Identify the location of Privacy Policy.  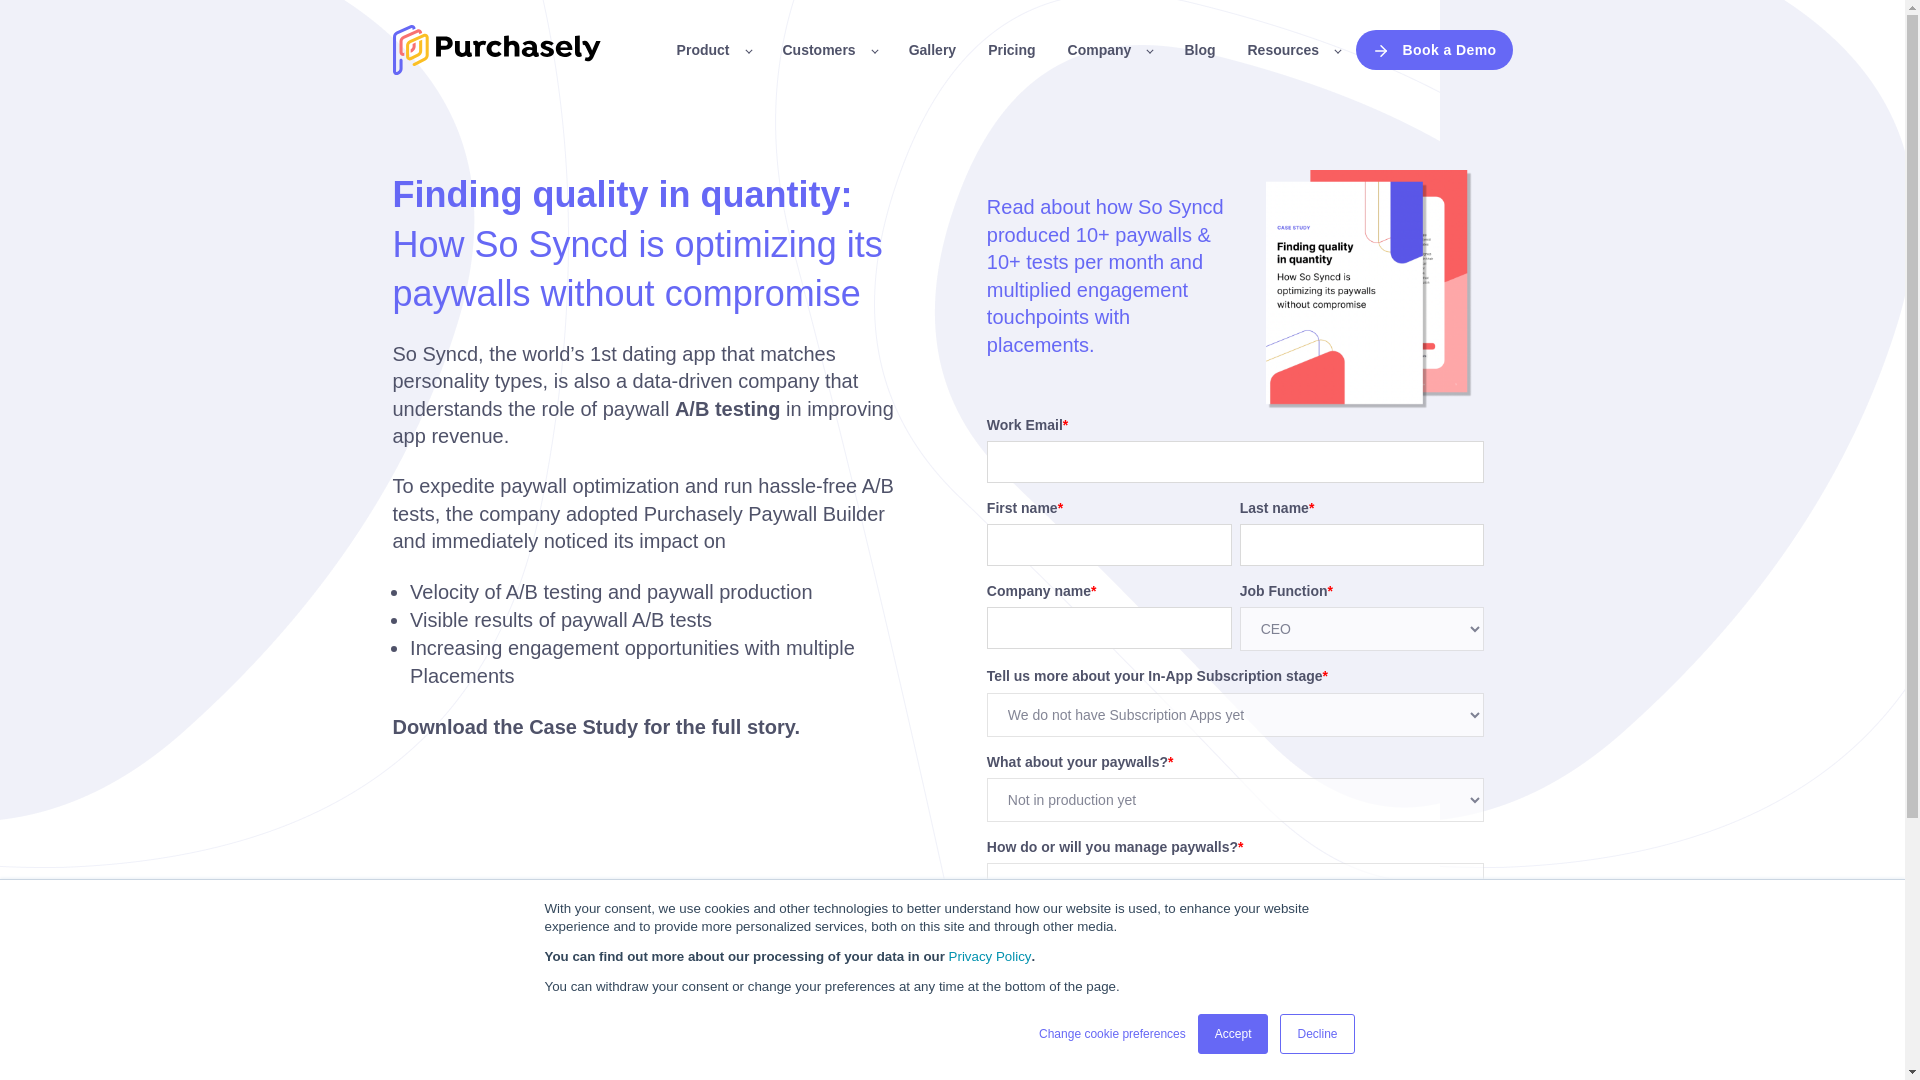
(990, 956).